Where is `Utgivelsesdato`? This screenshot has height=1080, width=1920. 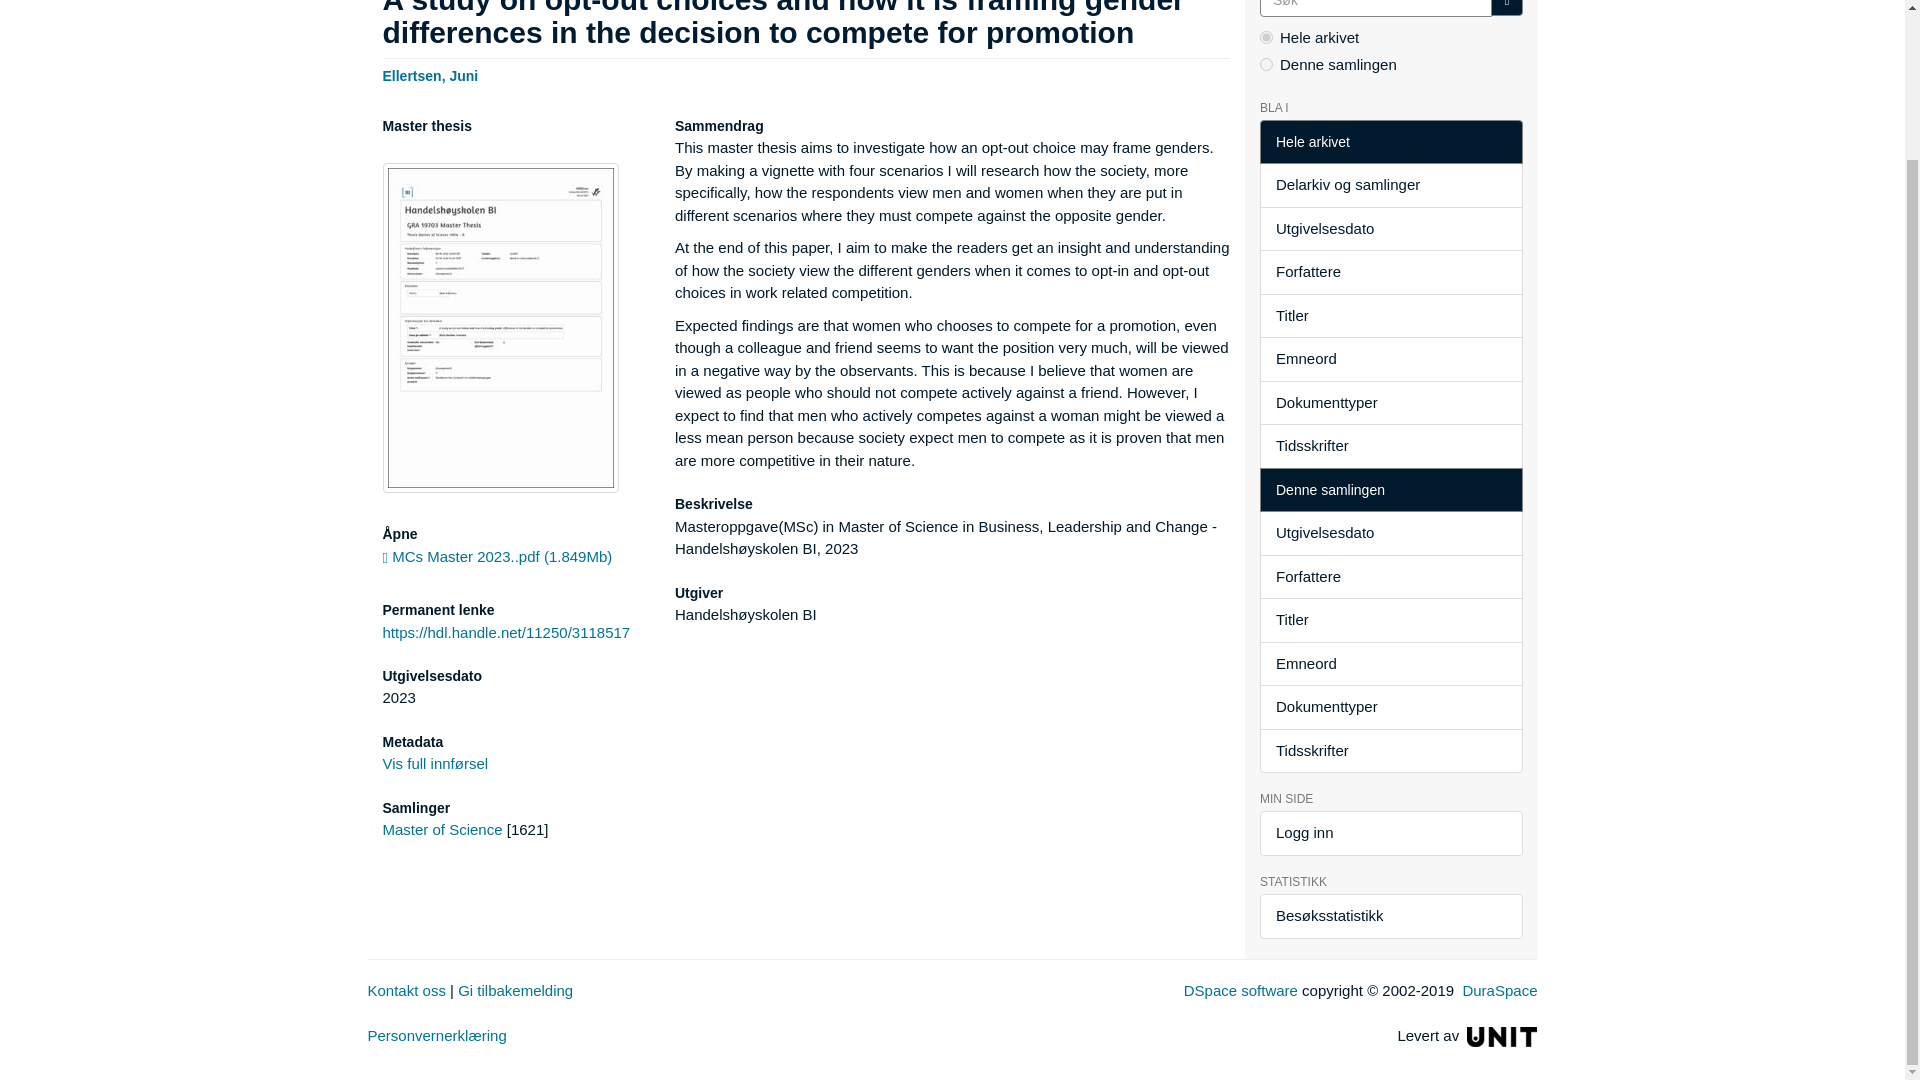 Utgivelsesdato is located at coordinates (1390, 229).